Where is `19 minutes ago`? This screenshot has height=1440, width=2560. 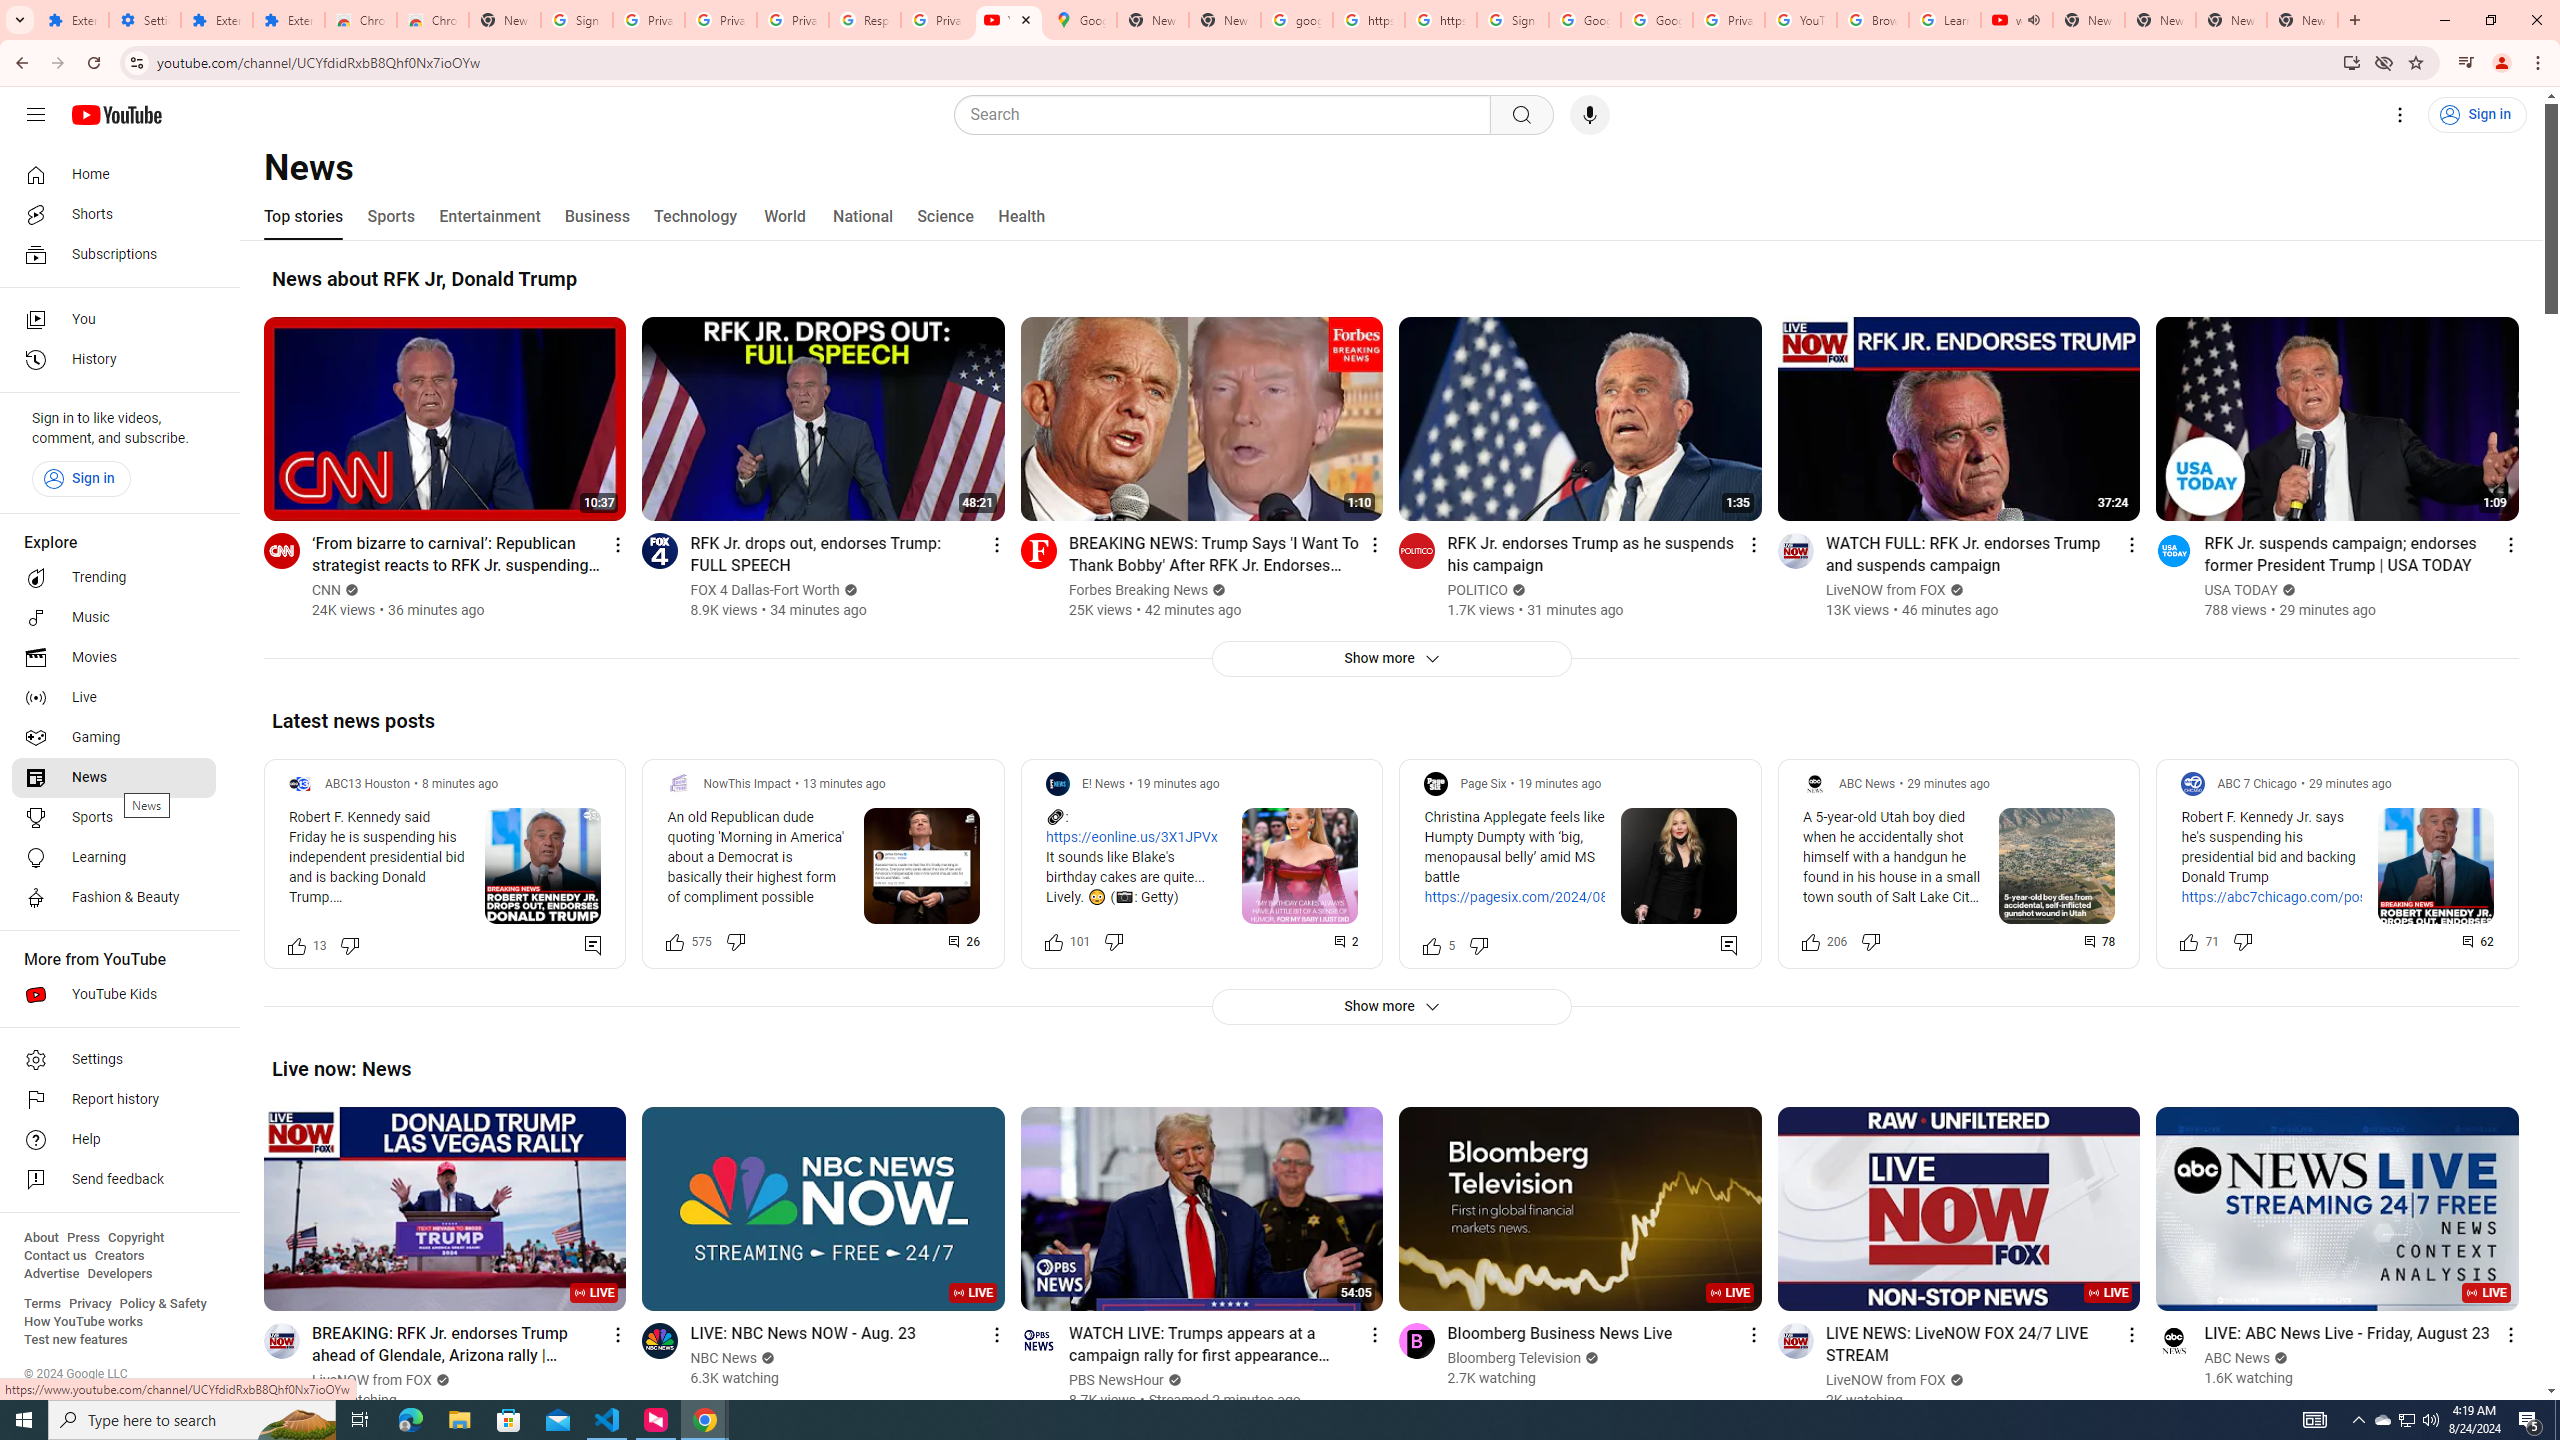 19 minutes ago is located at coordinates (1560, 784).